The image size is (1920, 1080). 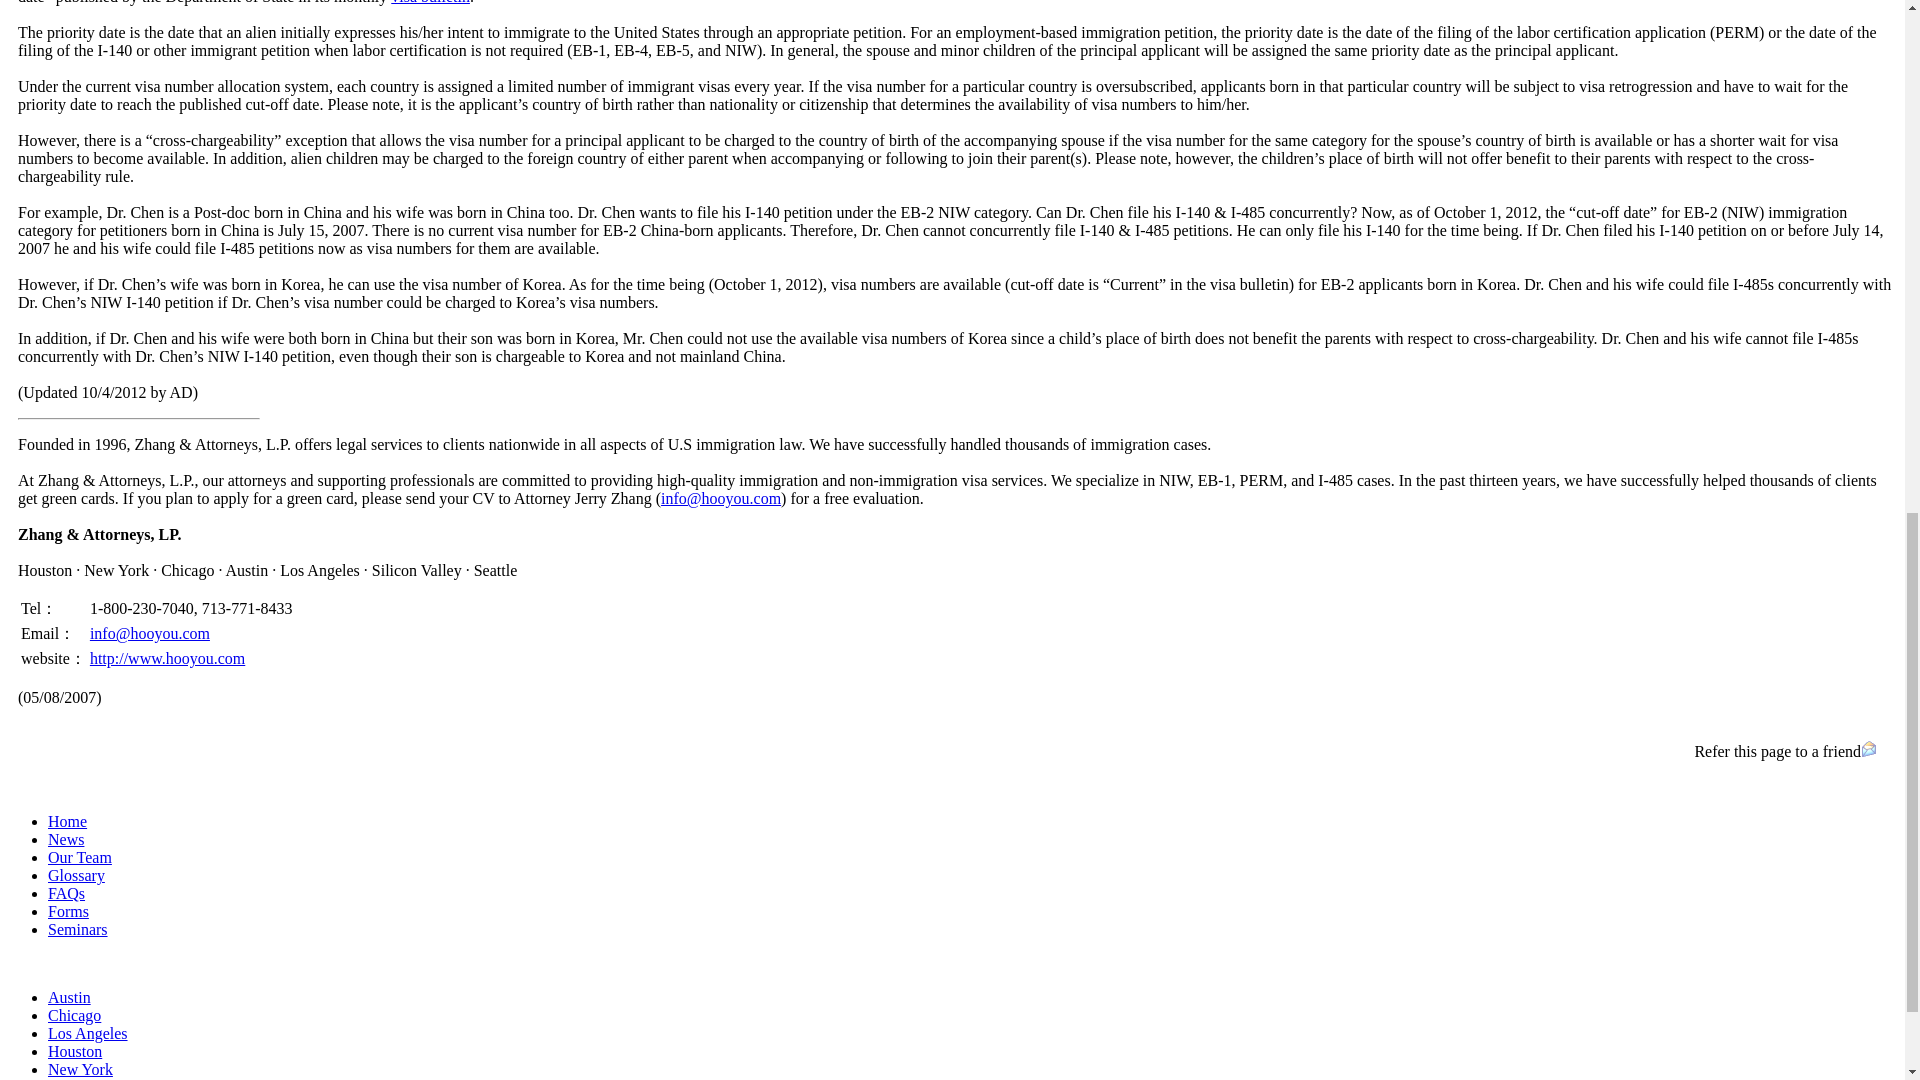 I want to click on Austin, so click(x=69, y=997).